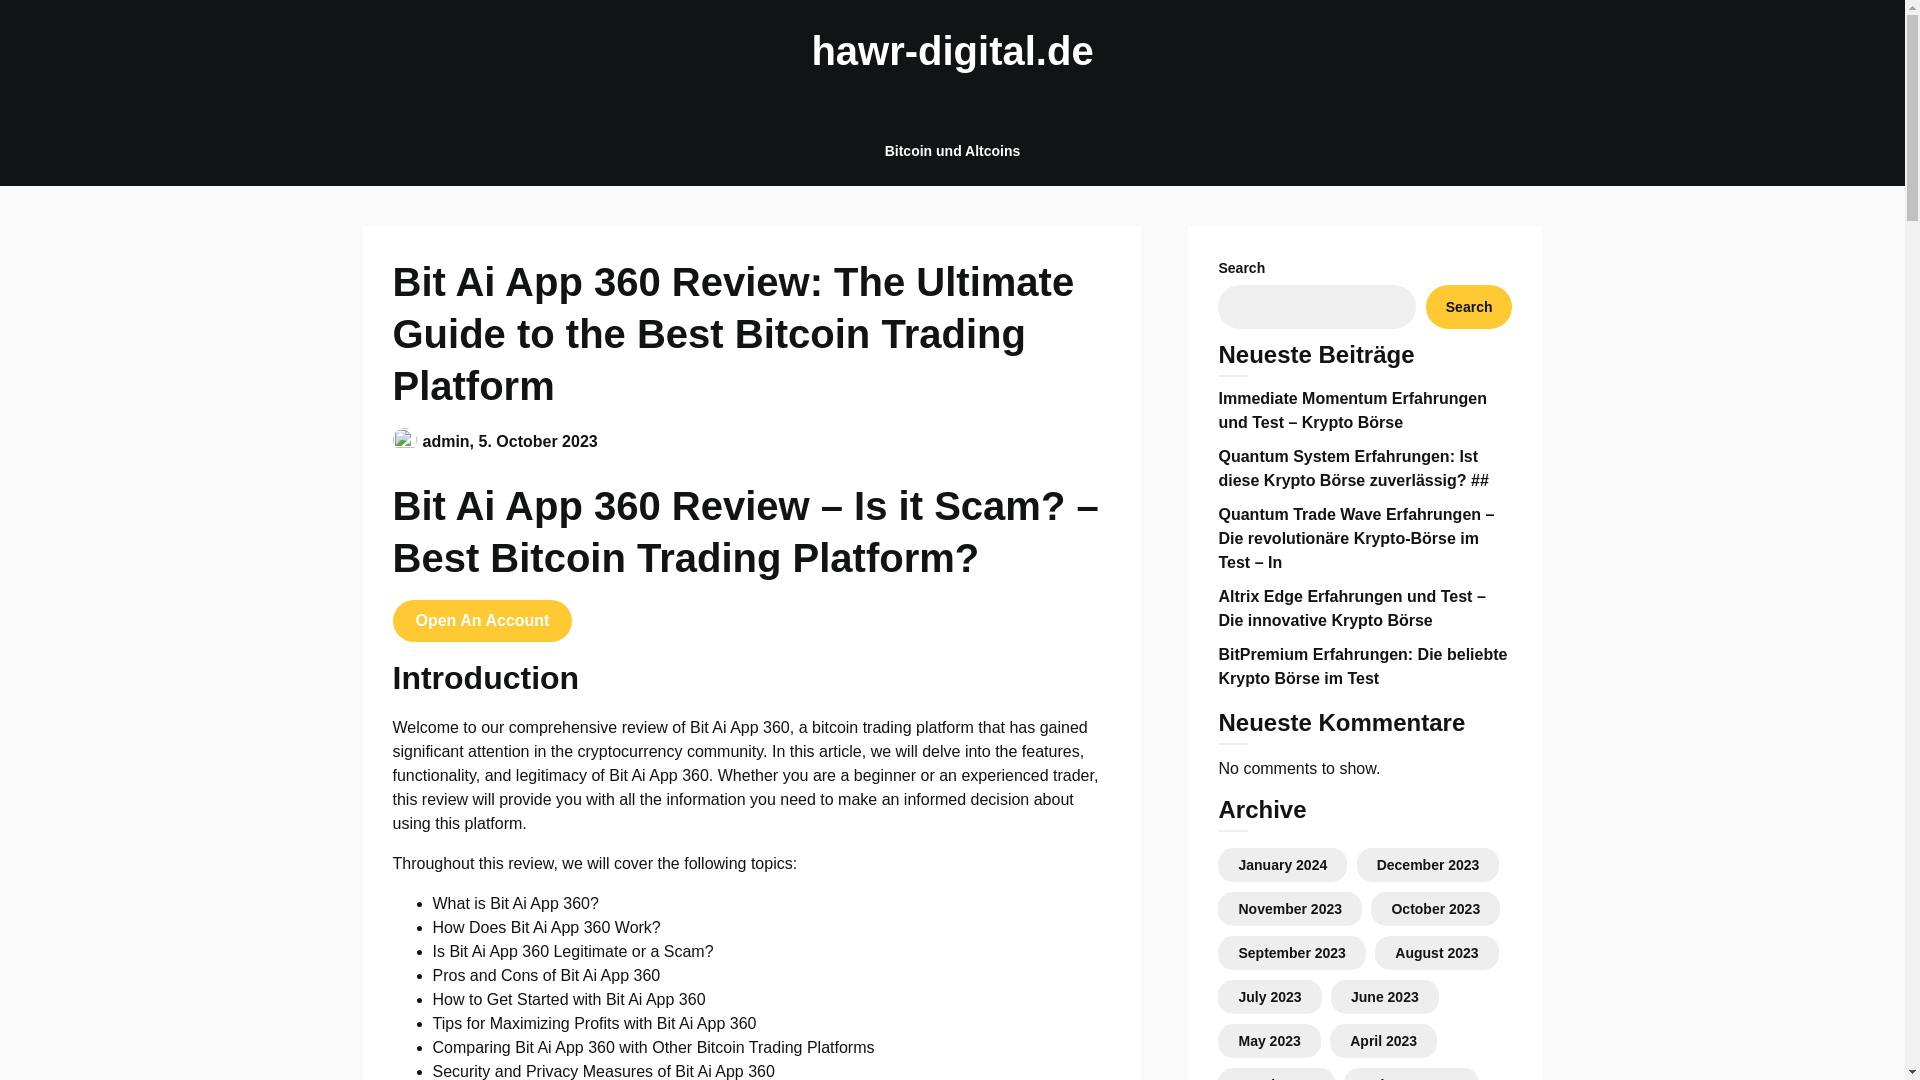  Describe the element at coordinates (1382, 1040) in the screenshot. I see `April 2023` at that location.